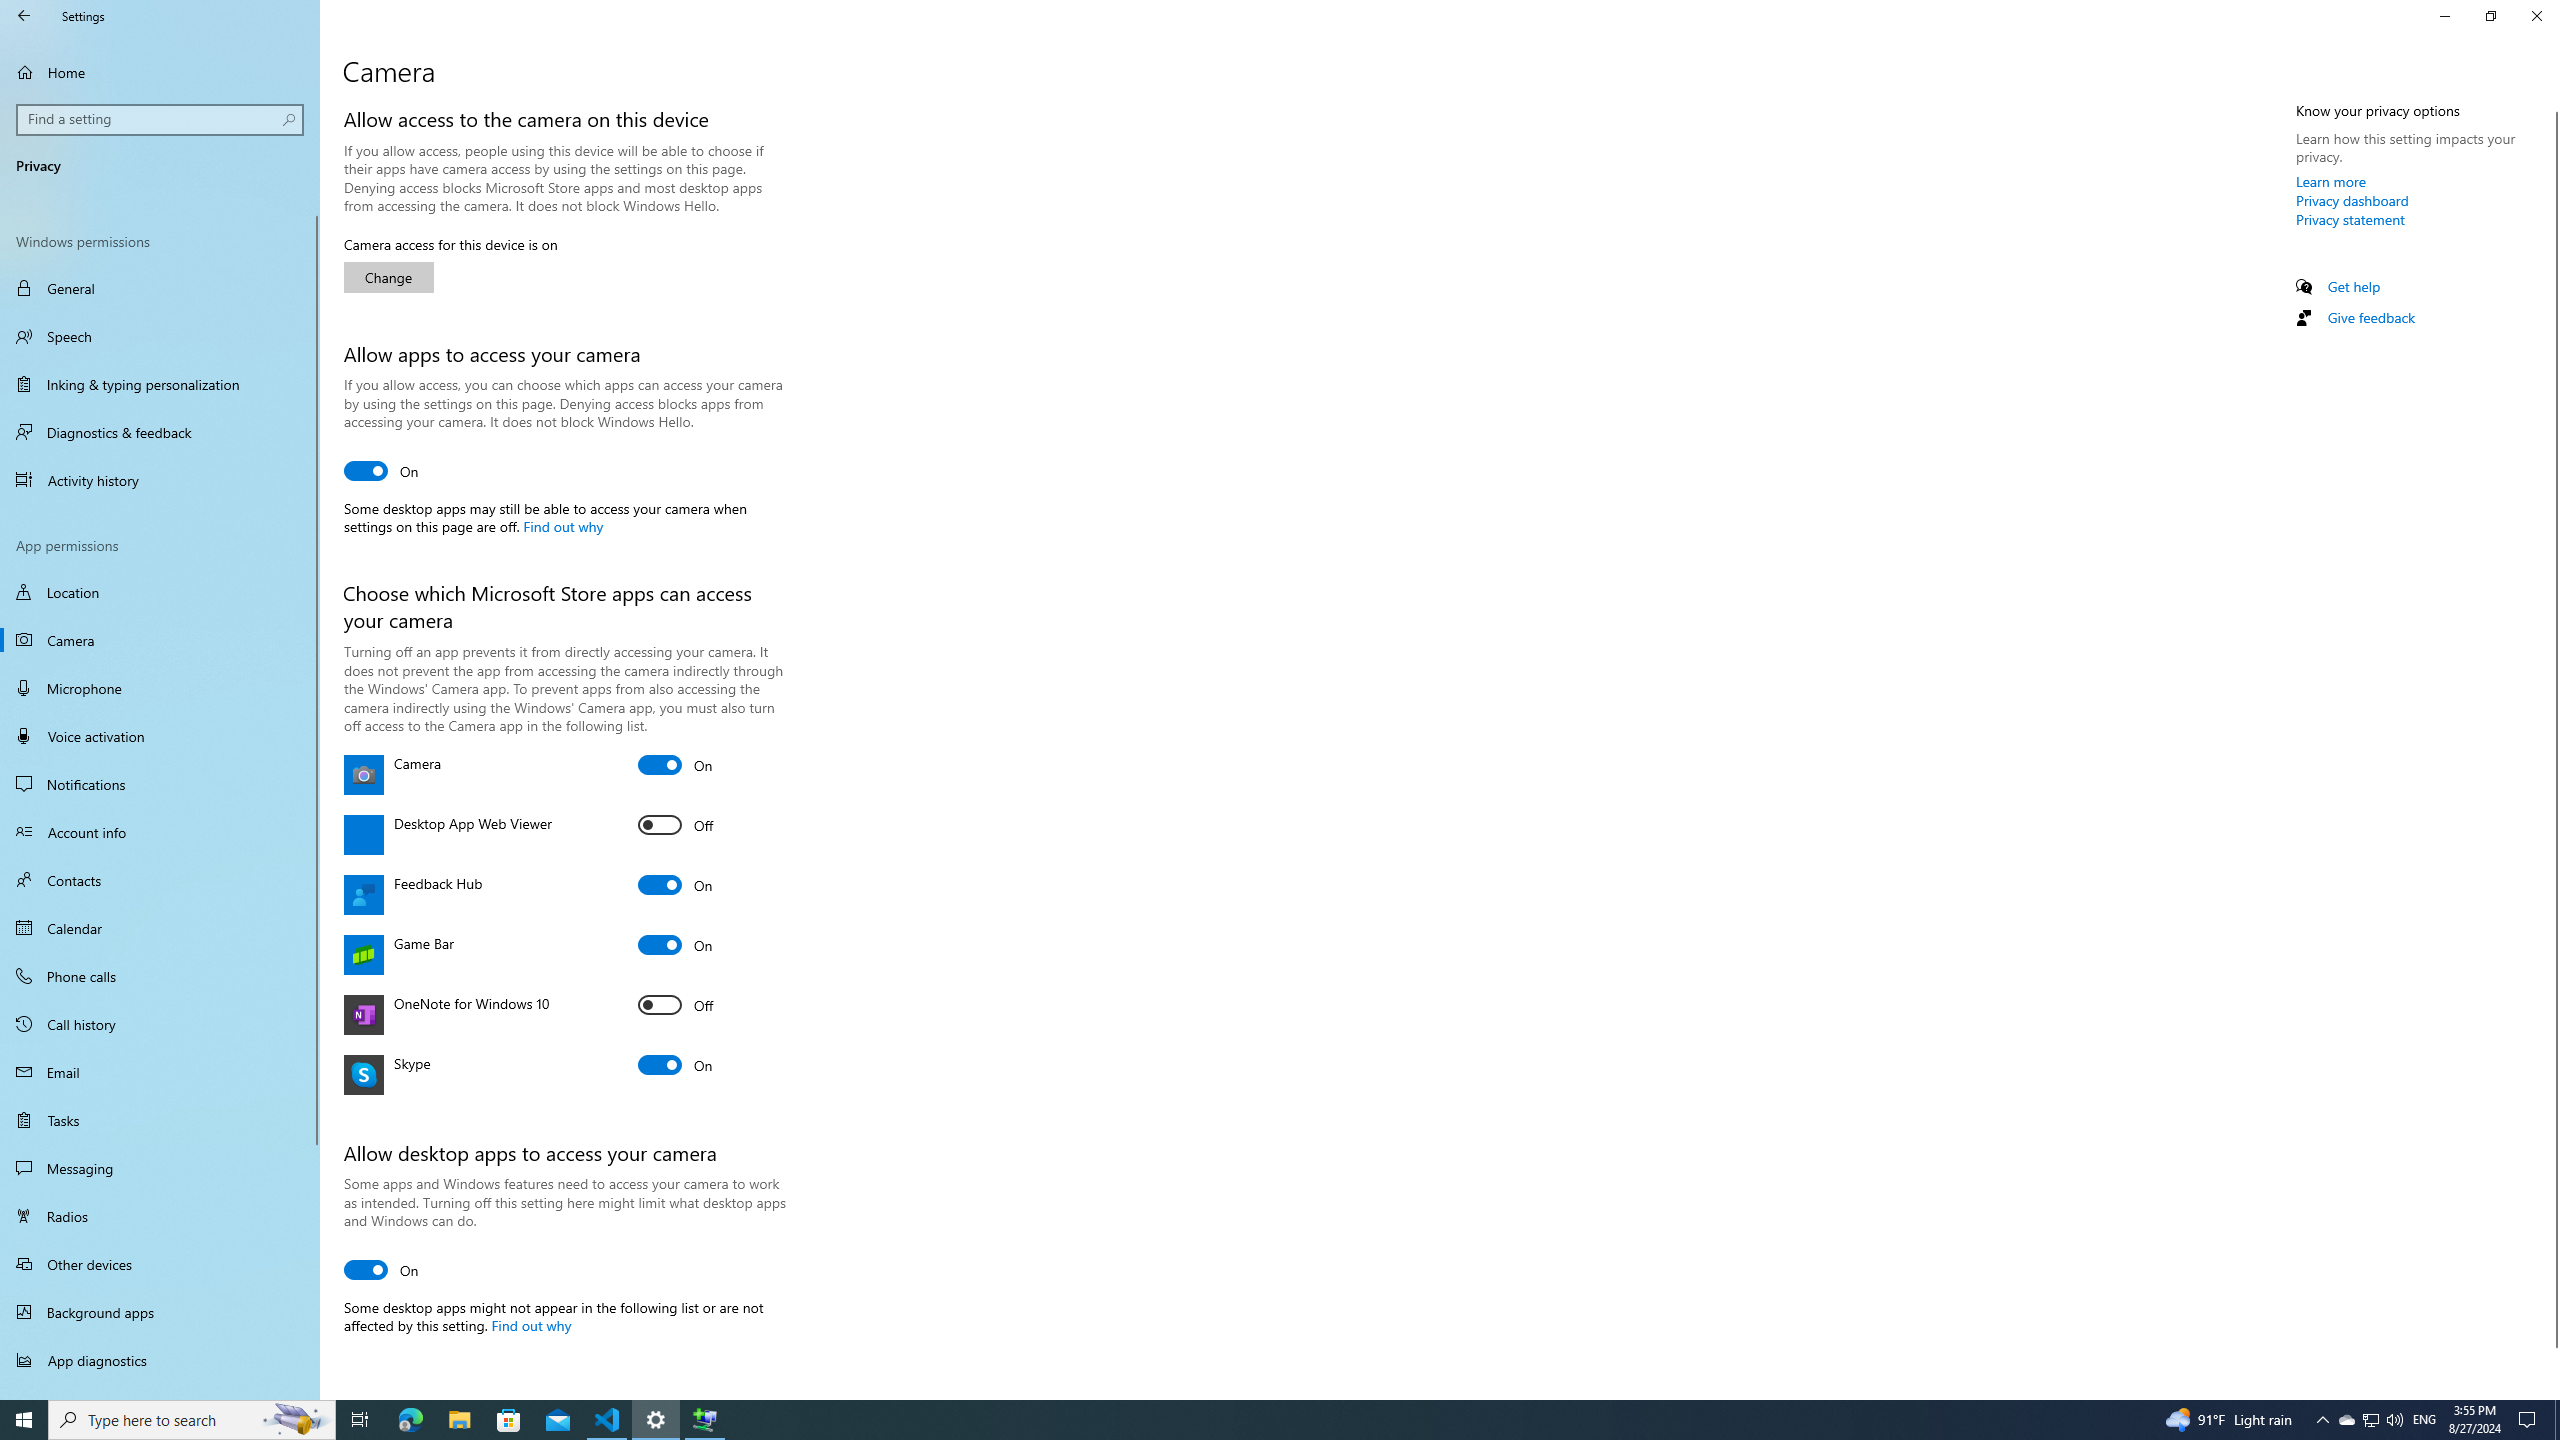  Describe the element at coordinates (160, 288) in the screenshot. I see `General` at that location.